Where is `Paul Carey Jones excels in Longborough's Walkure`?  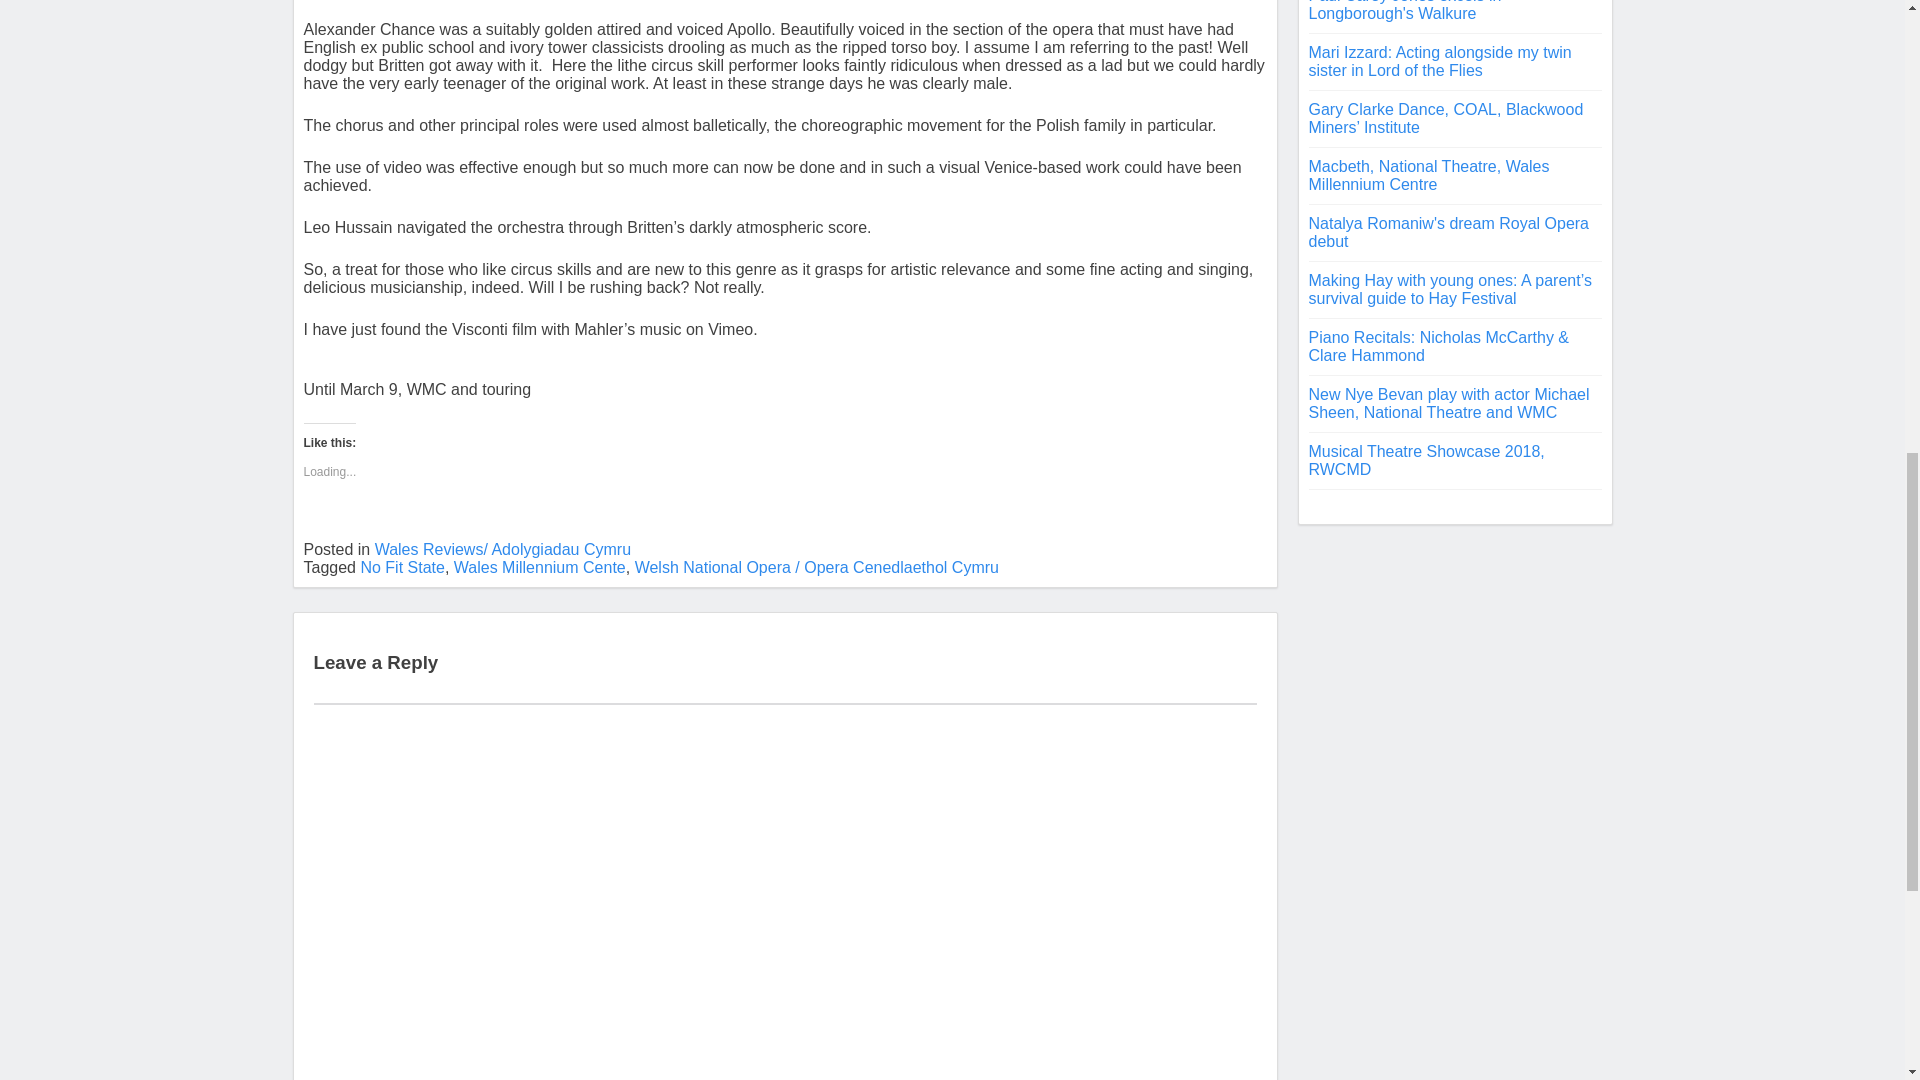
Paul Carey Jones excels in Longborough's Walkure is located at coordinates (1404, 10).